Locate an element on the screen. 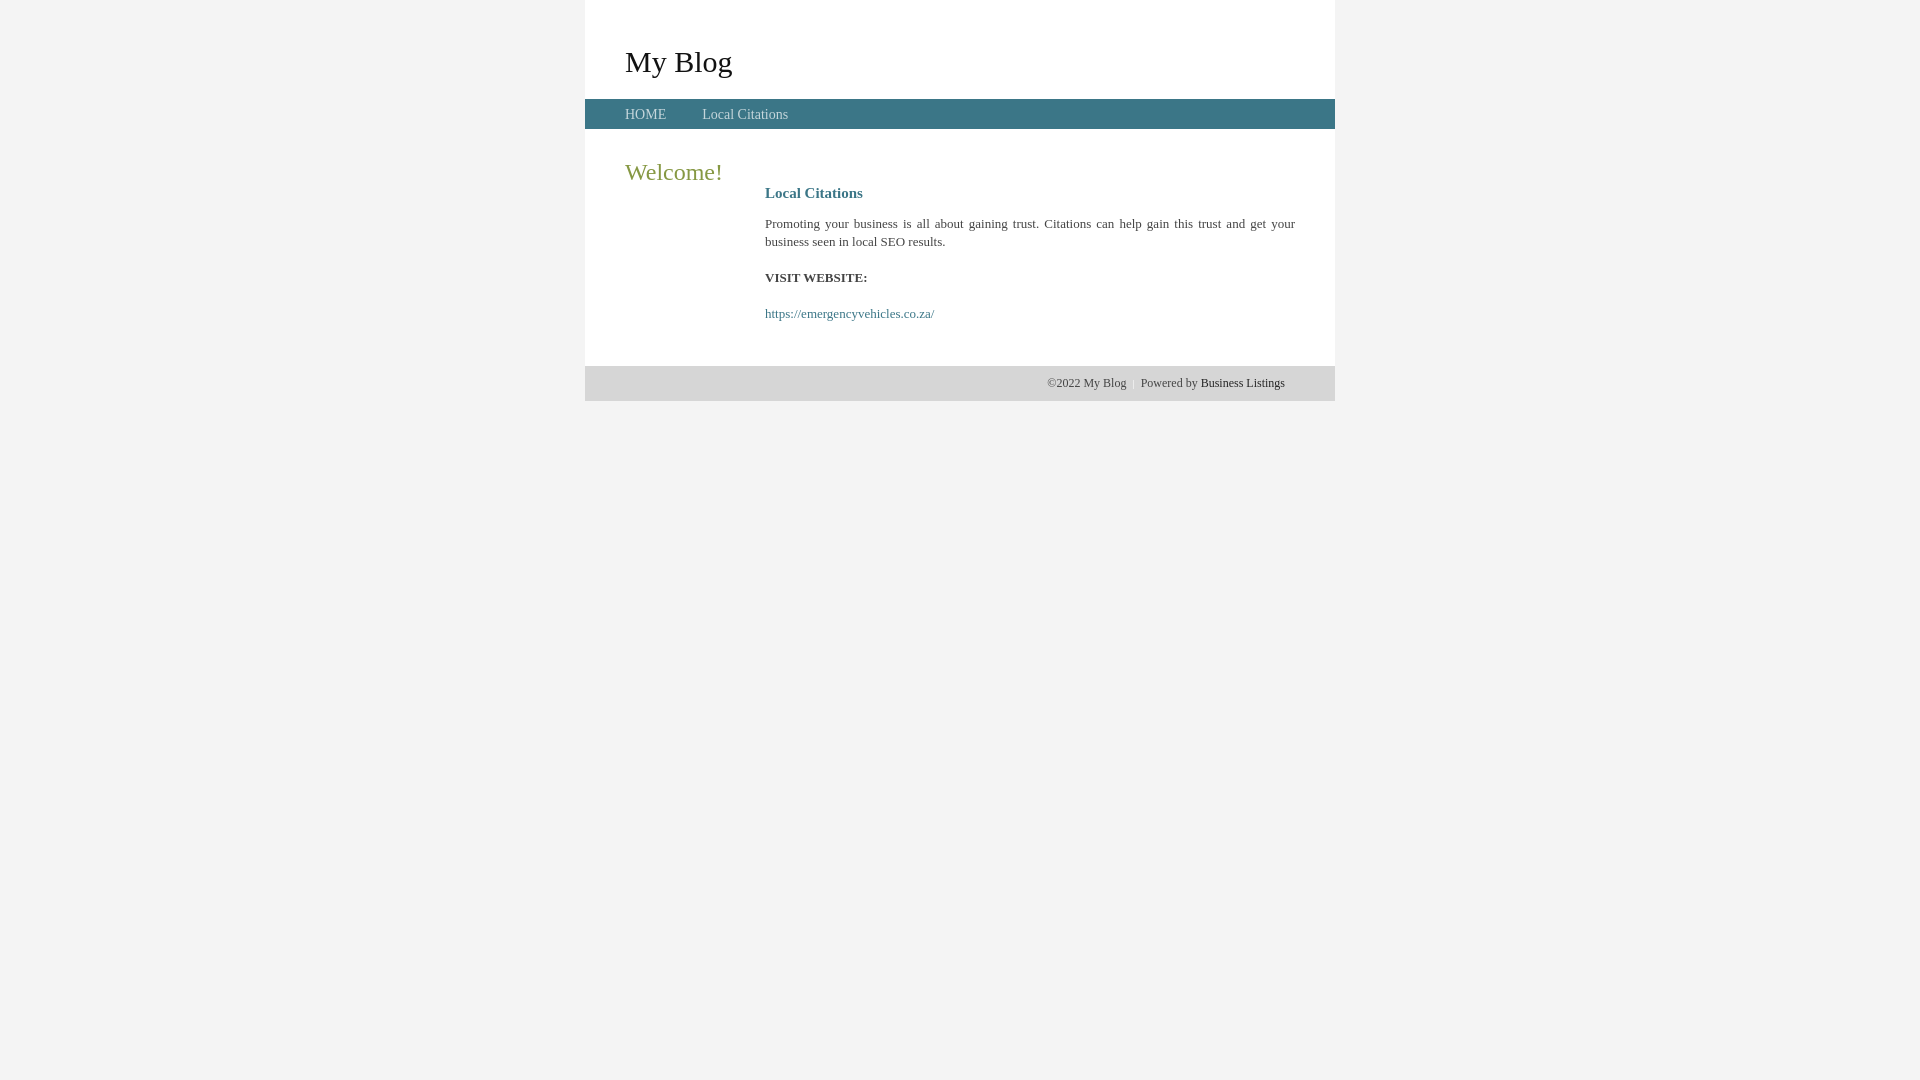 This screenshot has height=1080, width=1920. https://emergencyvehicles.co.za/ is located at coordinates (850, 314).